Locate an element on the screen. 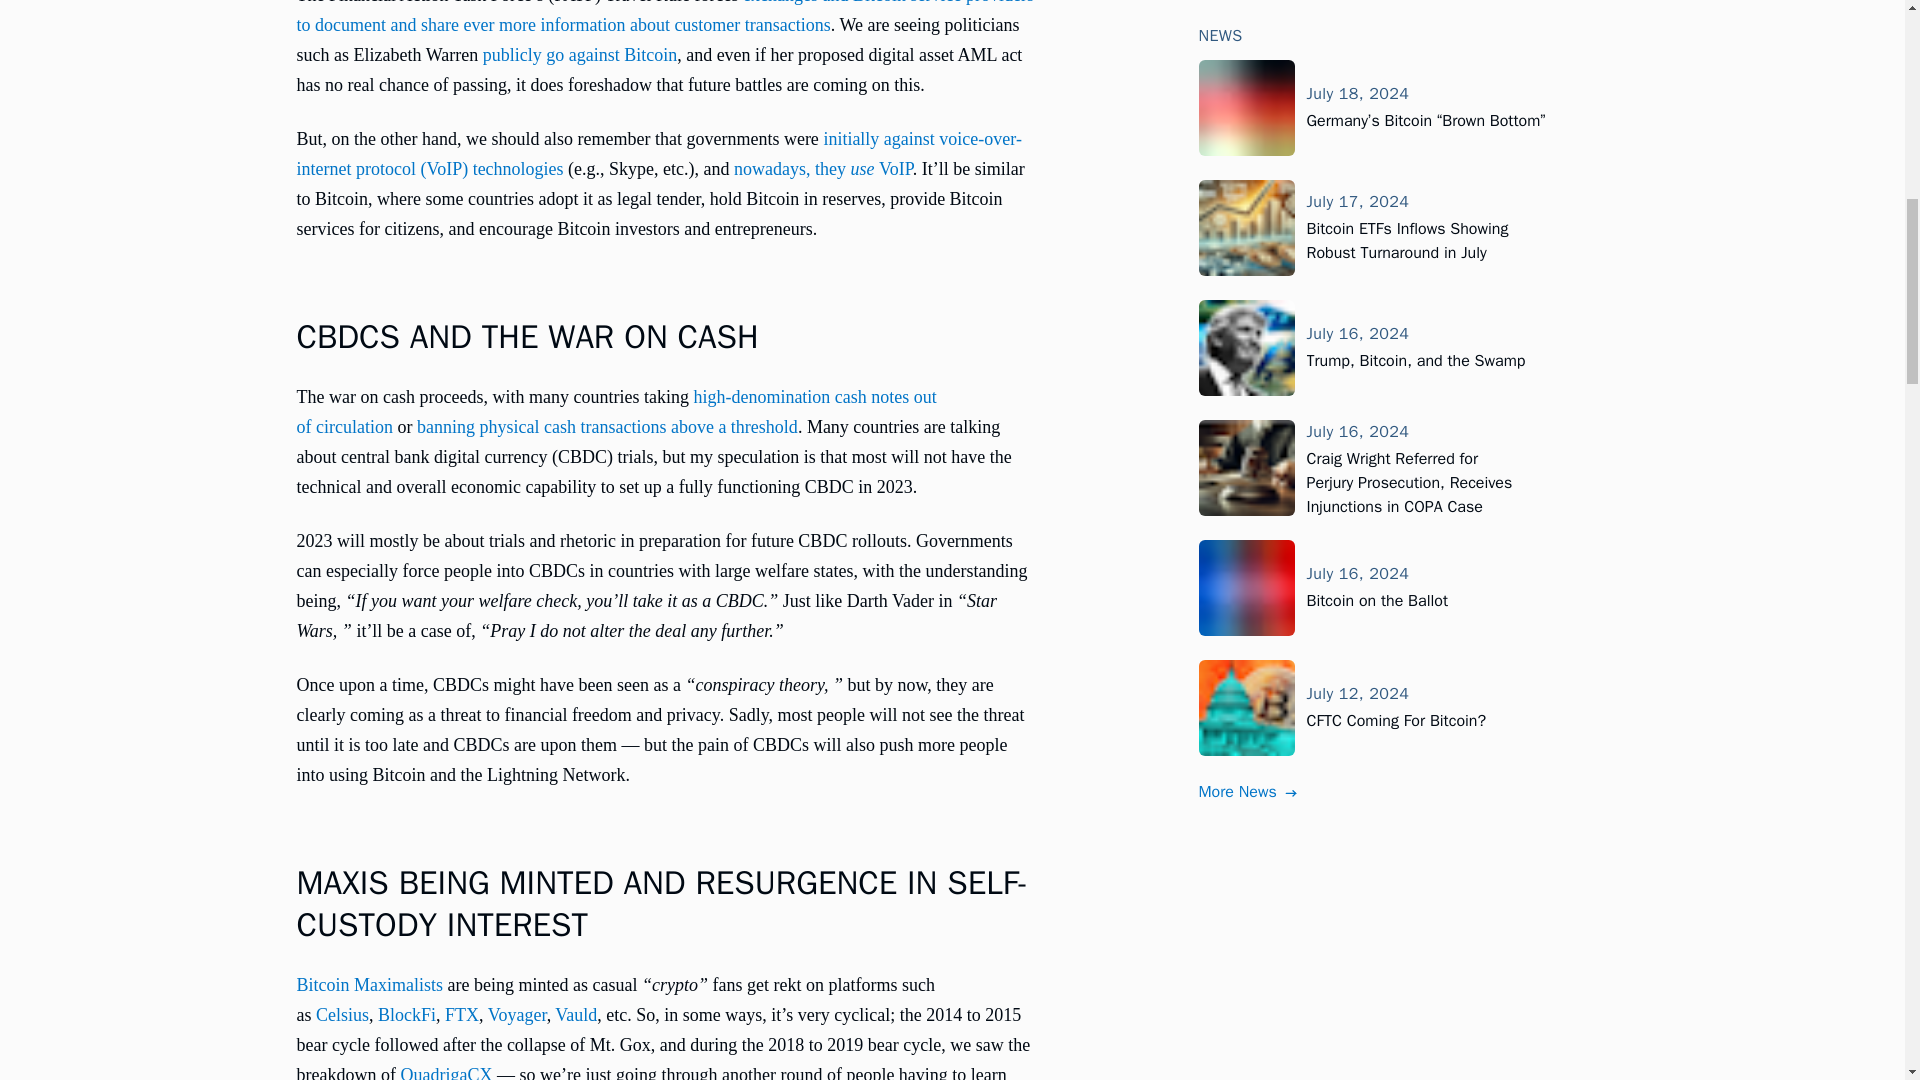 The height and width of the screenshot is (1080, 1920). More News is located at coordinates (1248, 495).